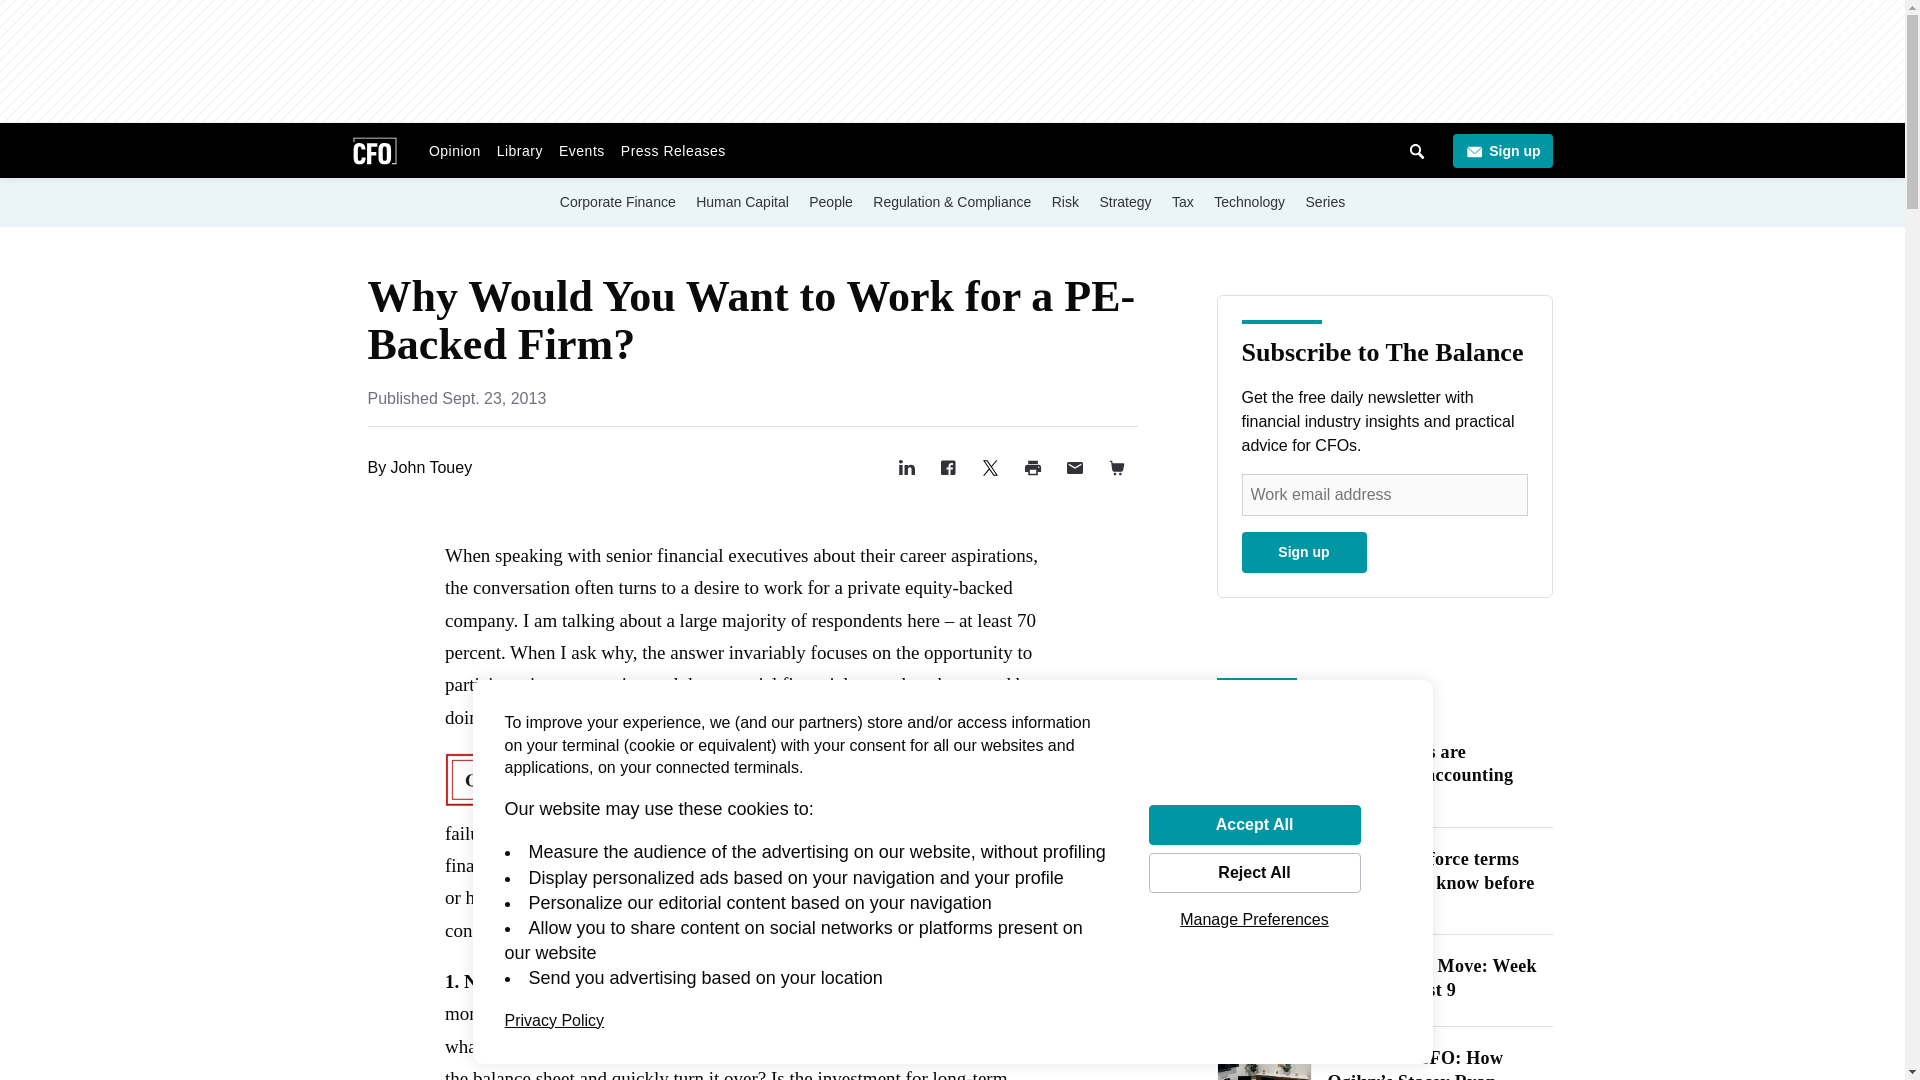 The height and width of the screenshot is (1080, 1920). What do you see at coordinates (1182, 201) in the screenshot?
I see `Tax` at bounding box center [1182, 201].